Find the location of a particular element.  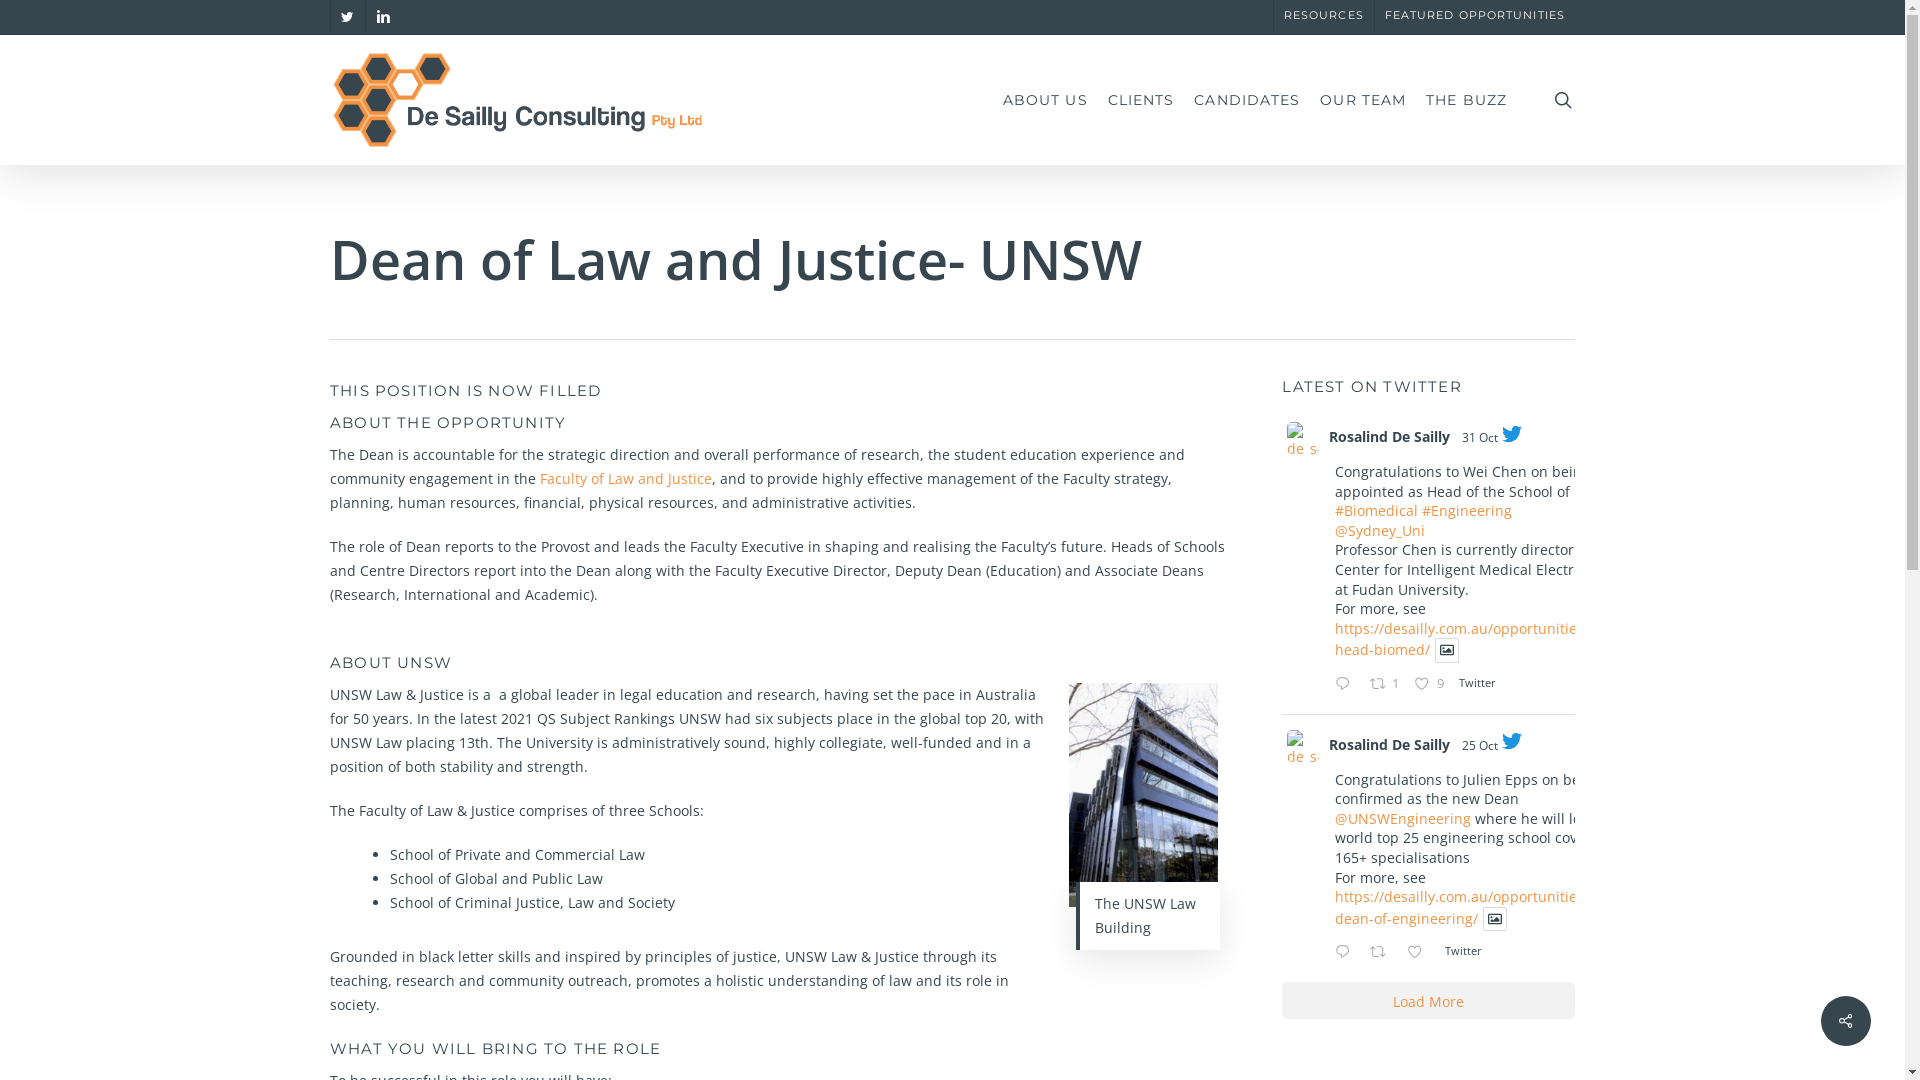

search is located at coordinates (1563, 100).